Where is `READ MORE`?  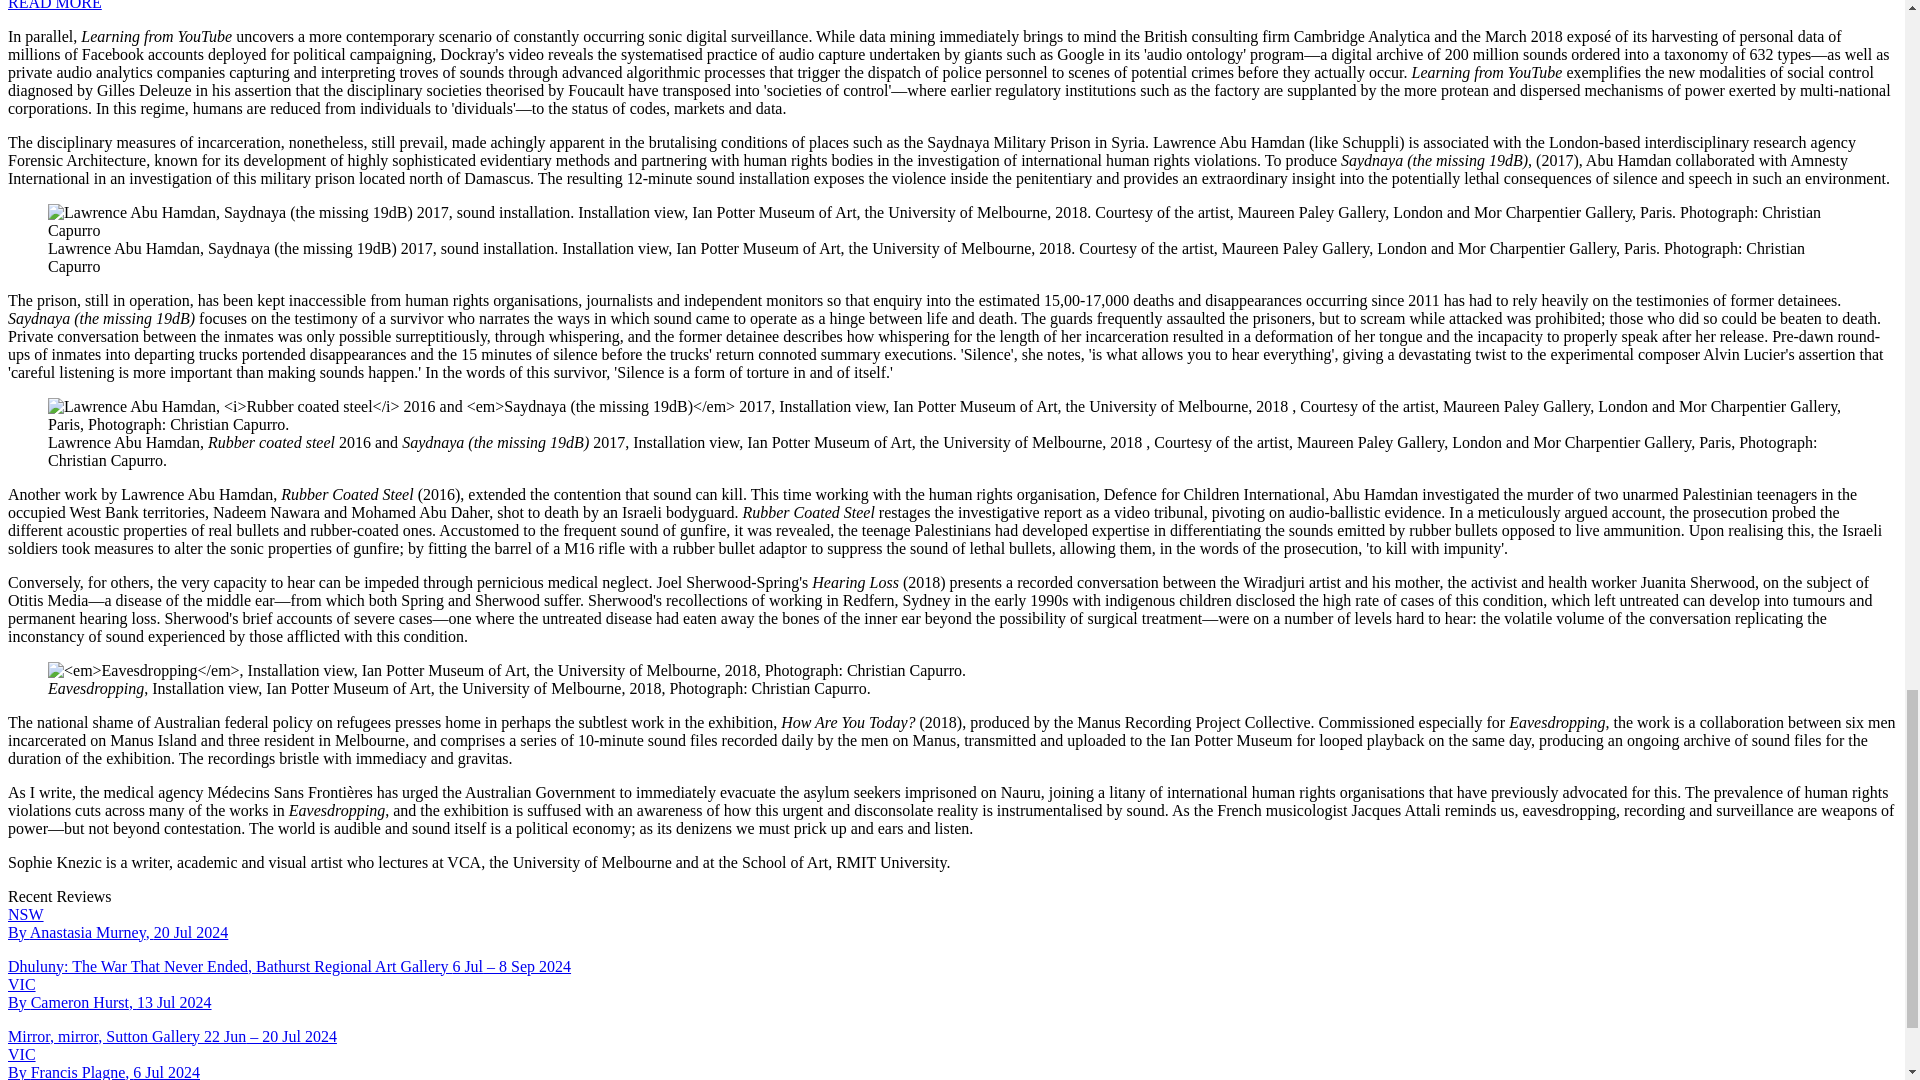
READ MORE is located at coordinates (54, 5).